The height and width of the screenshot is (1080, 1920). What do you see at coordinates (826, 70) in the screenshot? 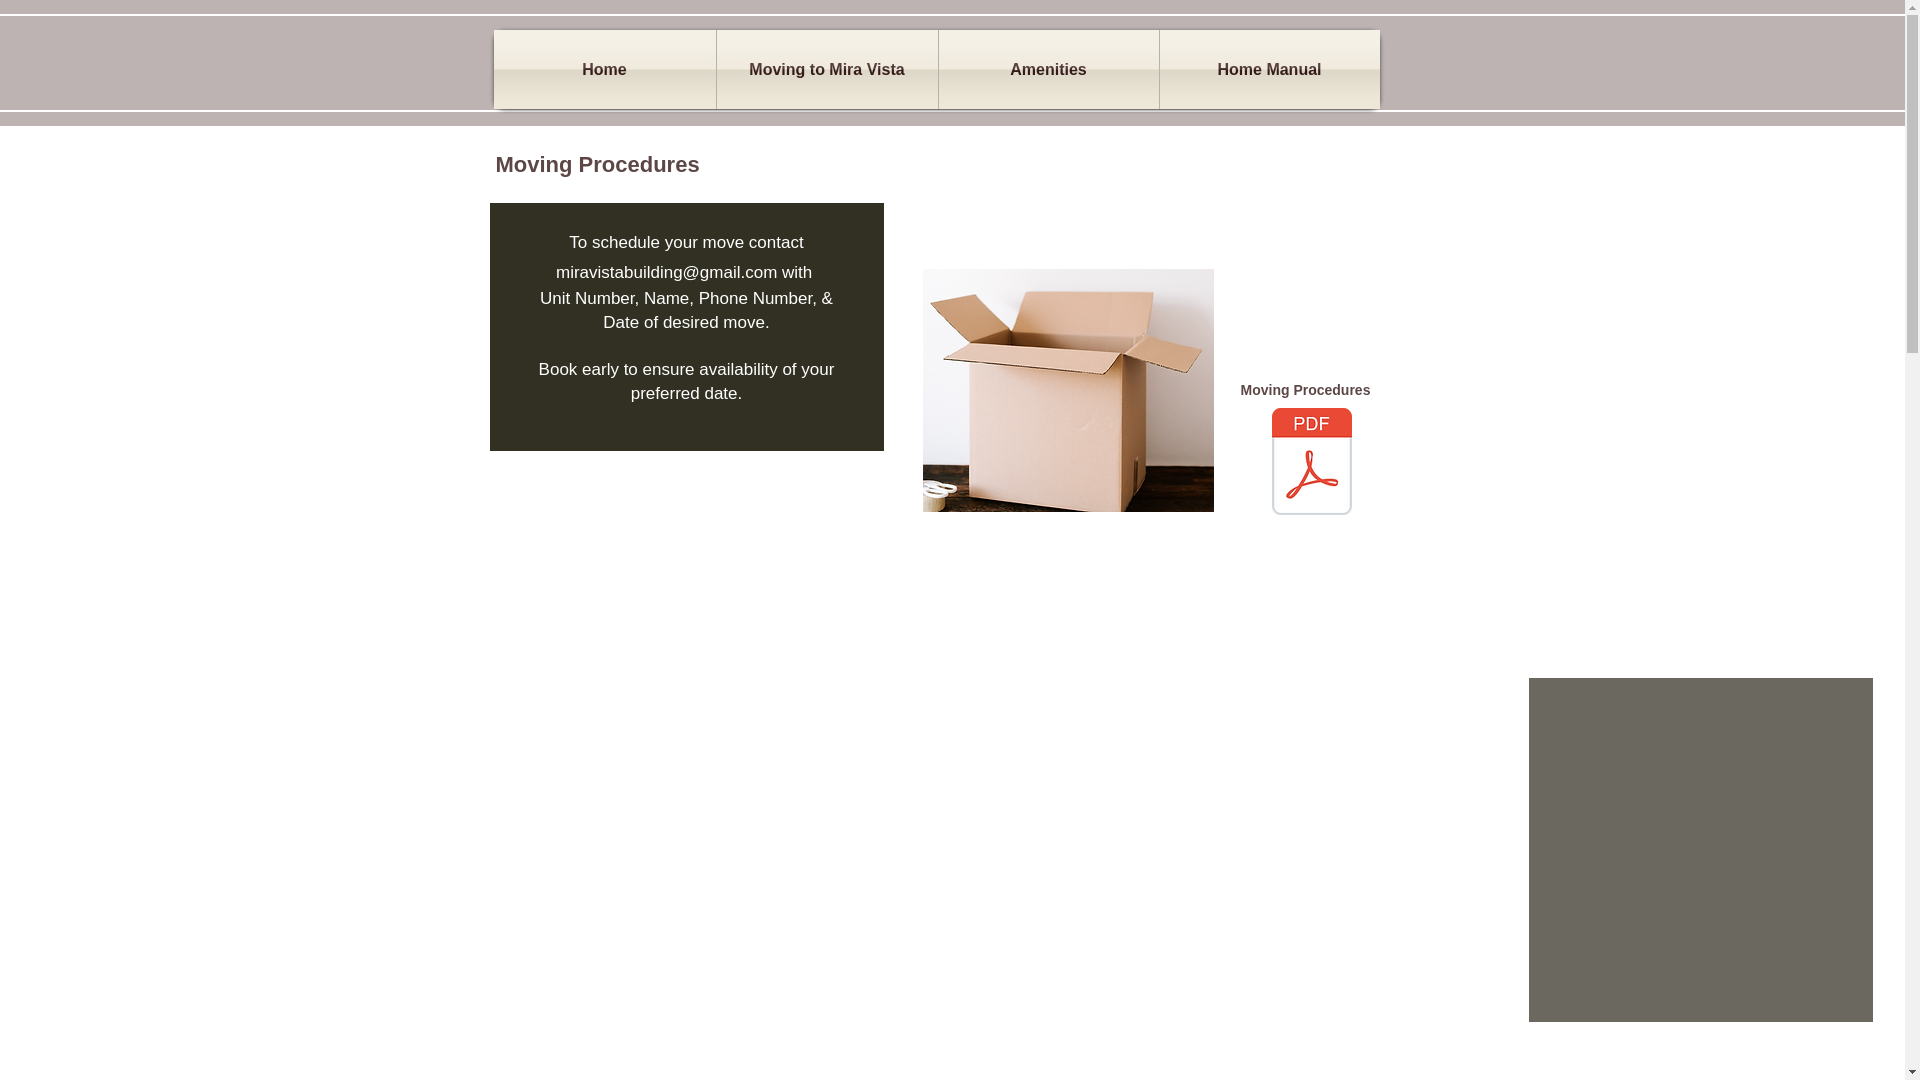
I see `Moving to Mira Vista` at bounding box center [826, 70].